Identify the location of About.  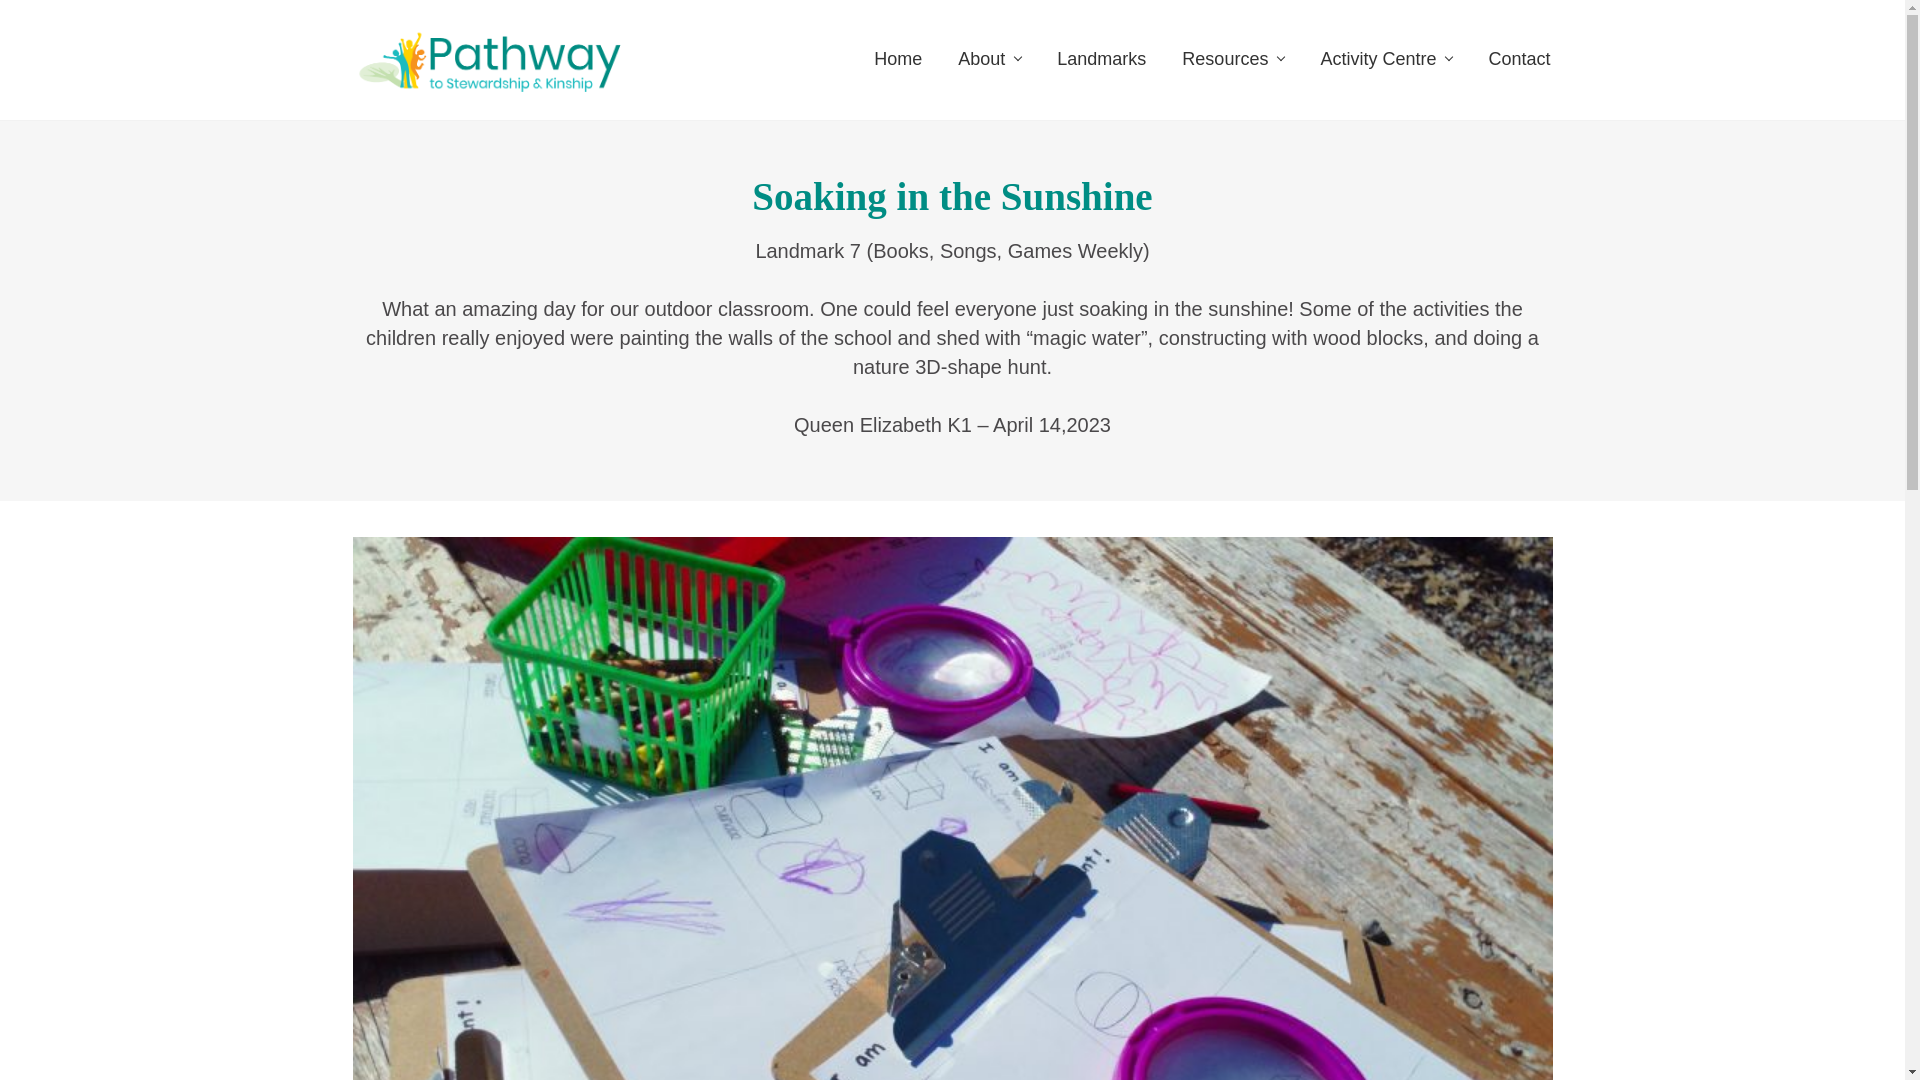
(989, 58).